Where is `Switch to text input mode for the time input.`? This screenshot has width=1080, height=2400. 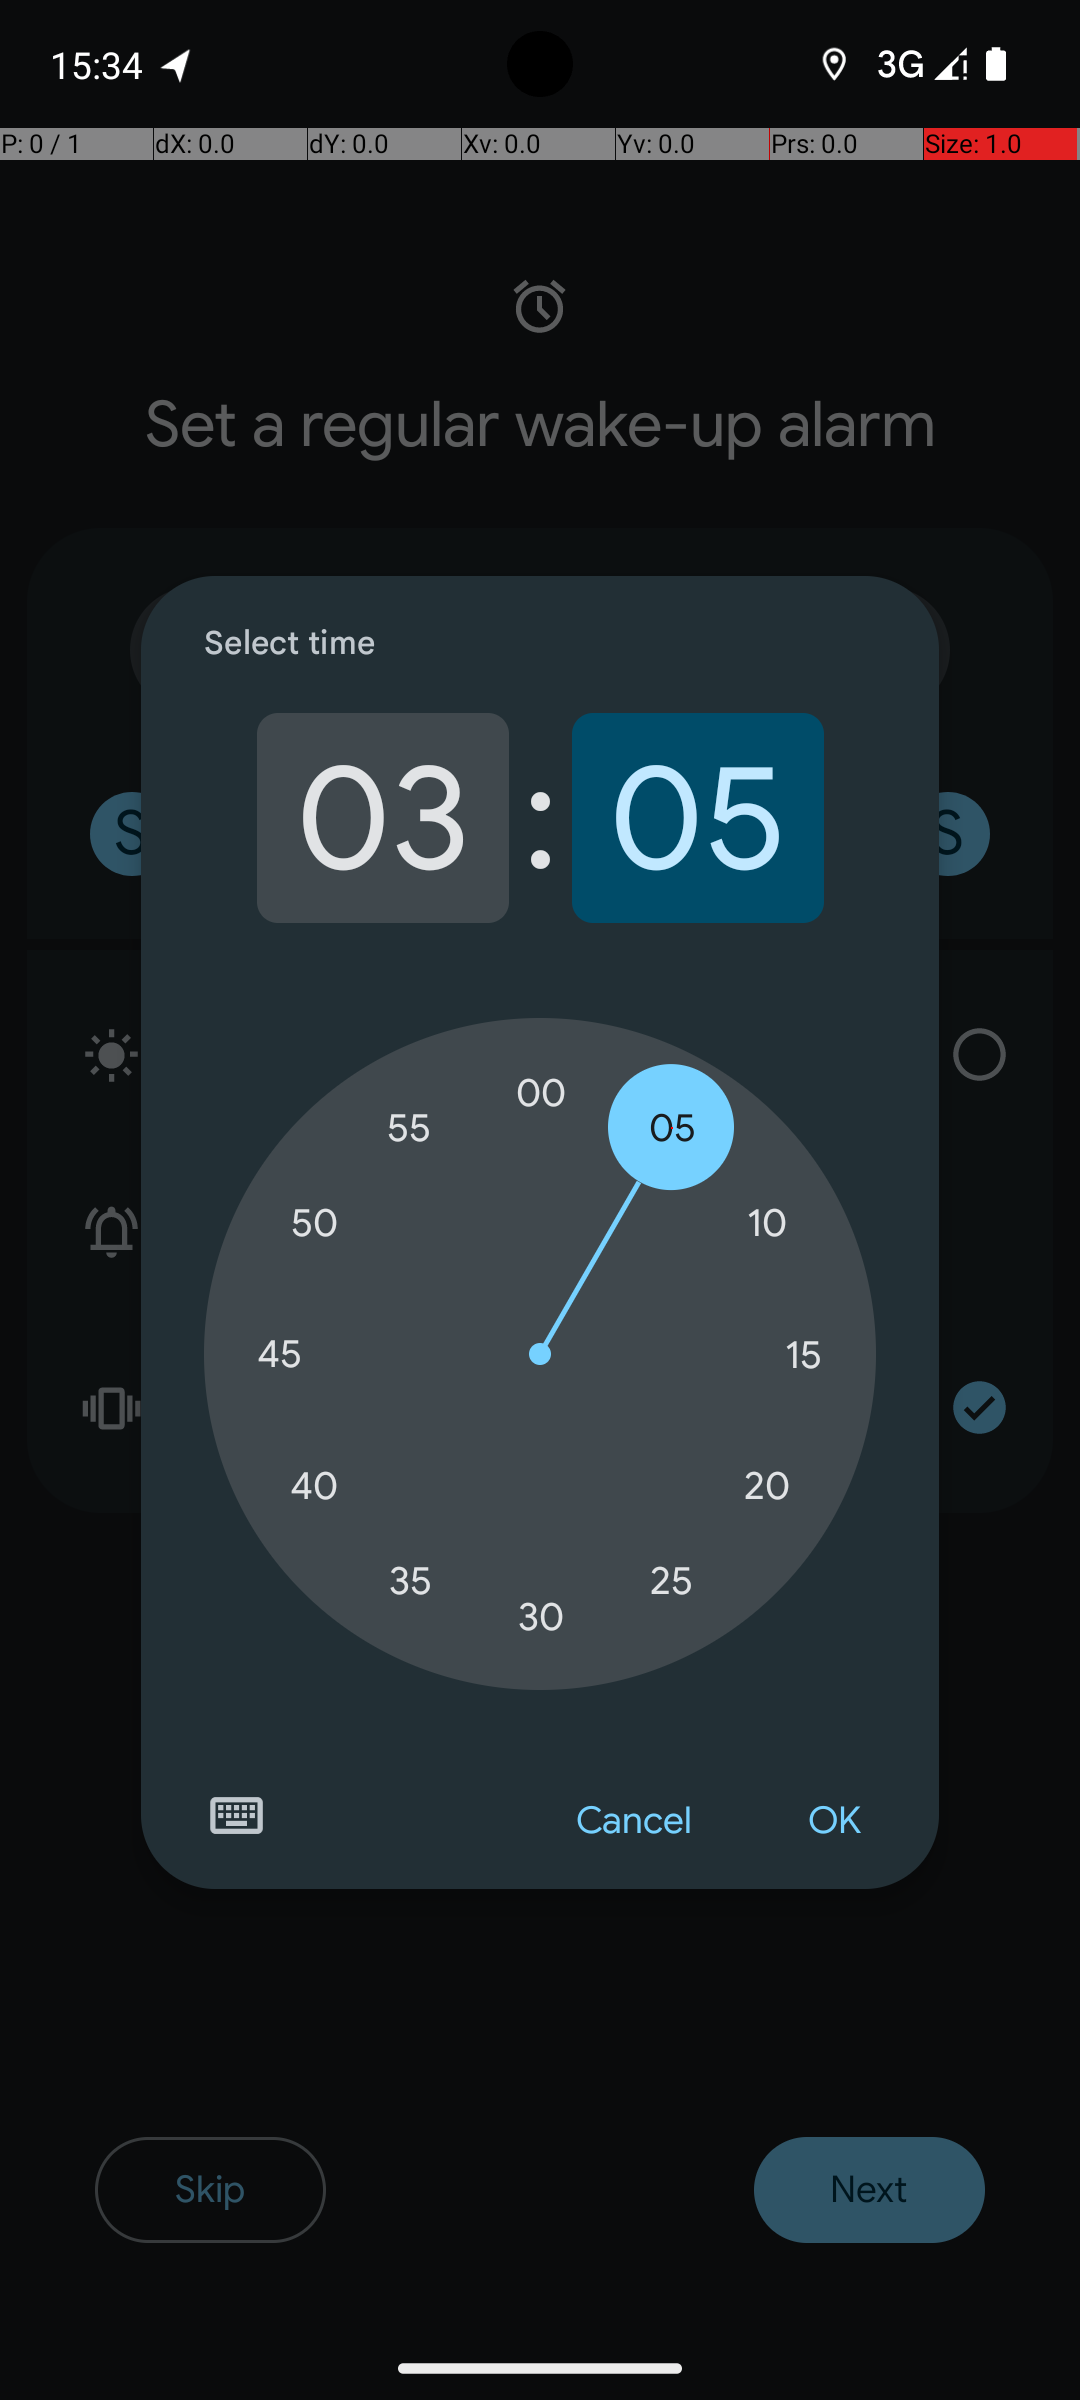
Switch to text input mode for the time input. is located at coordinates (236, 1816).